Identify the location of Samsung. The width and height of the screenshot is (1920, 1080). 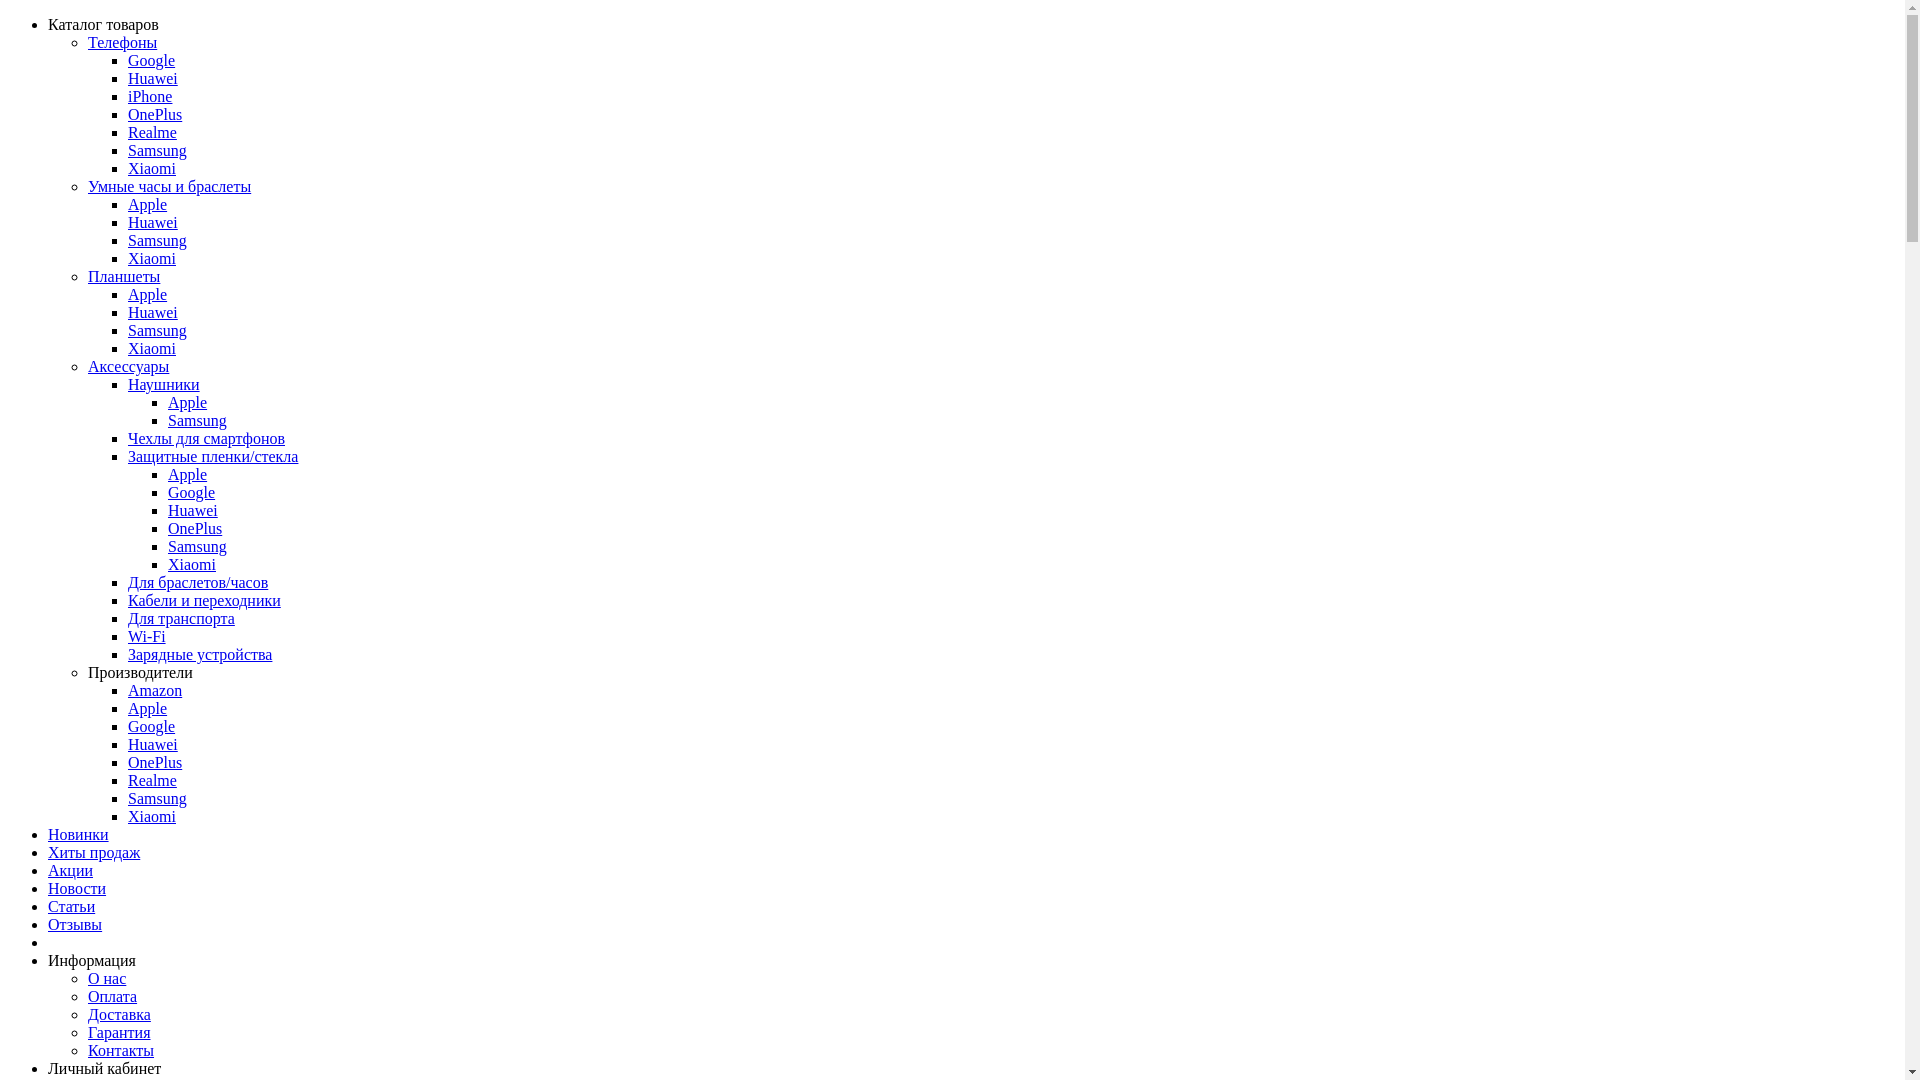
(158, 330).